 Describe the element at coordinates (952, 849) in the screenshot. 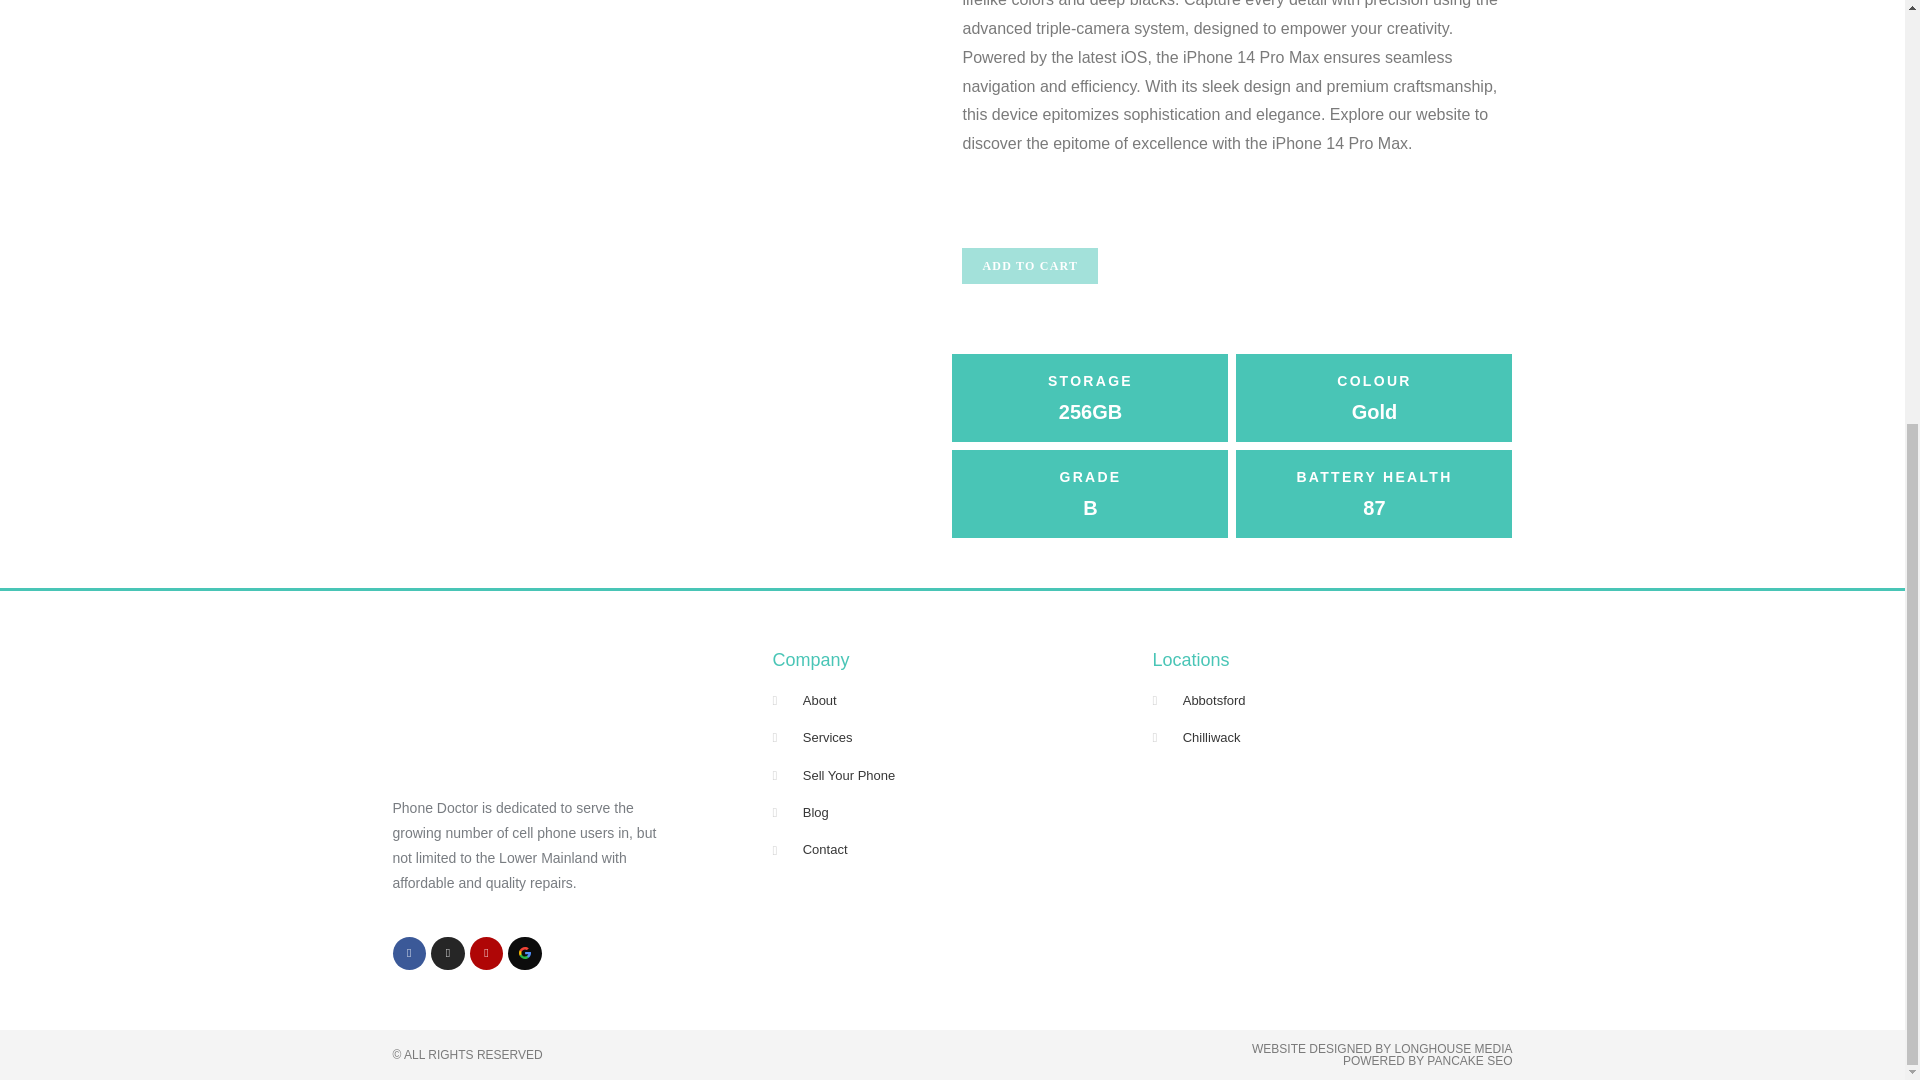

I see `Contact` at that location.